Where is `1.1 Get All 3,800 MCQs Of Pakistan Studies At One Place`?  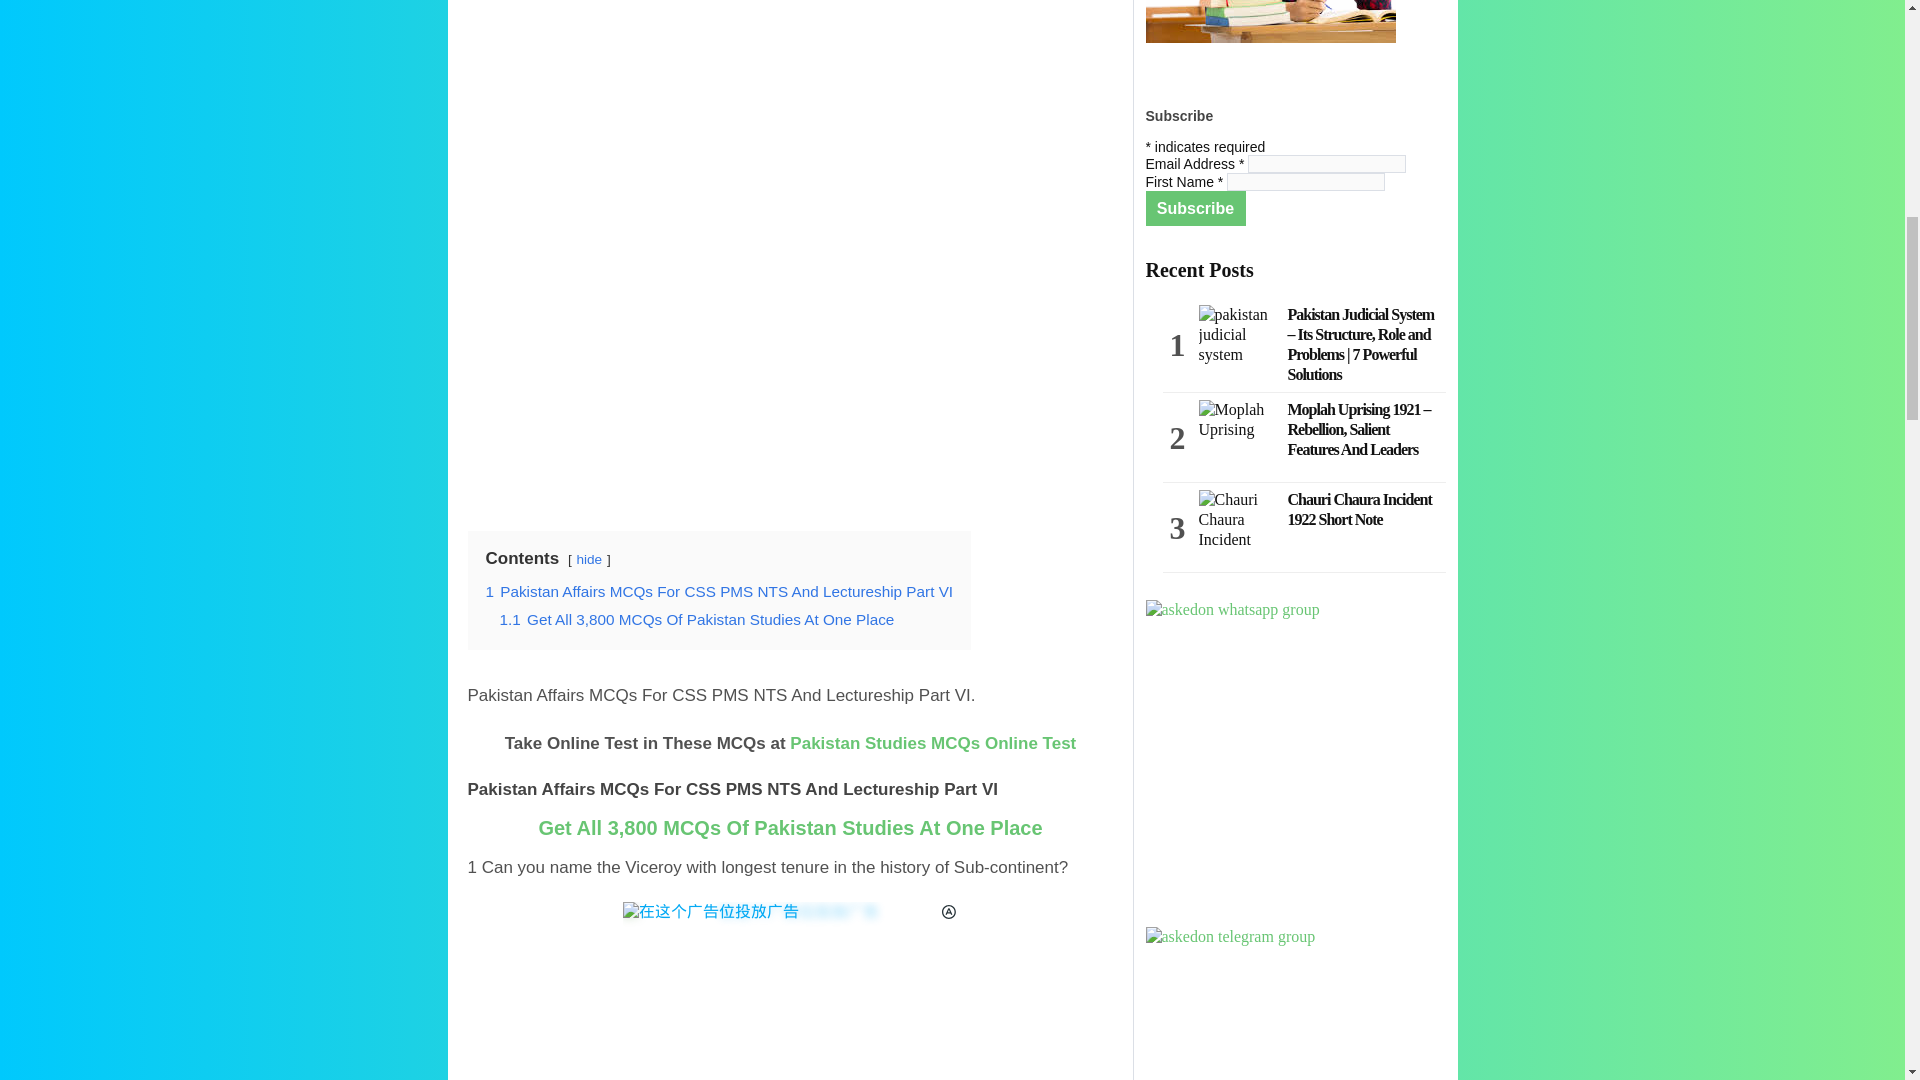
1.1 Get All 3,800 MCQs Of Pakistan Studies At One Place is located at coordinates (696, 619).